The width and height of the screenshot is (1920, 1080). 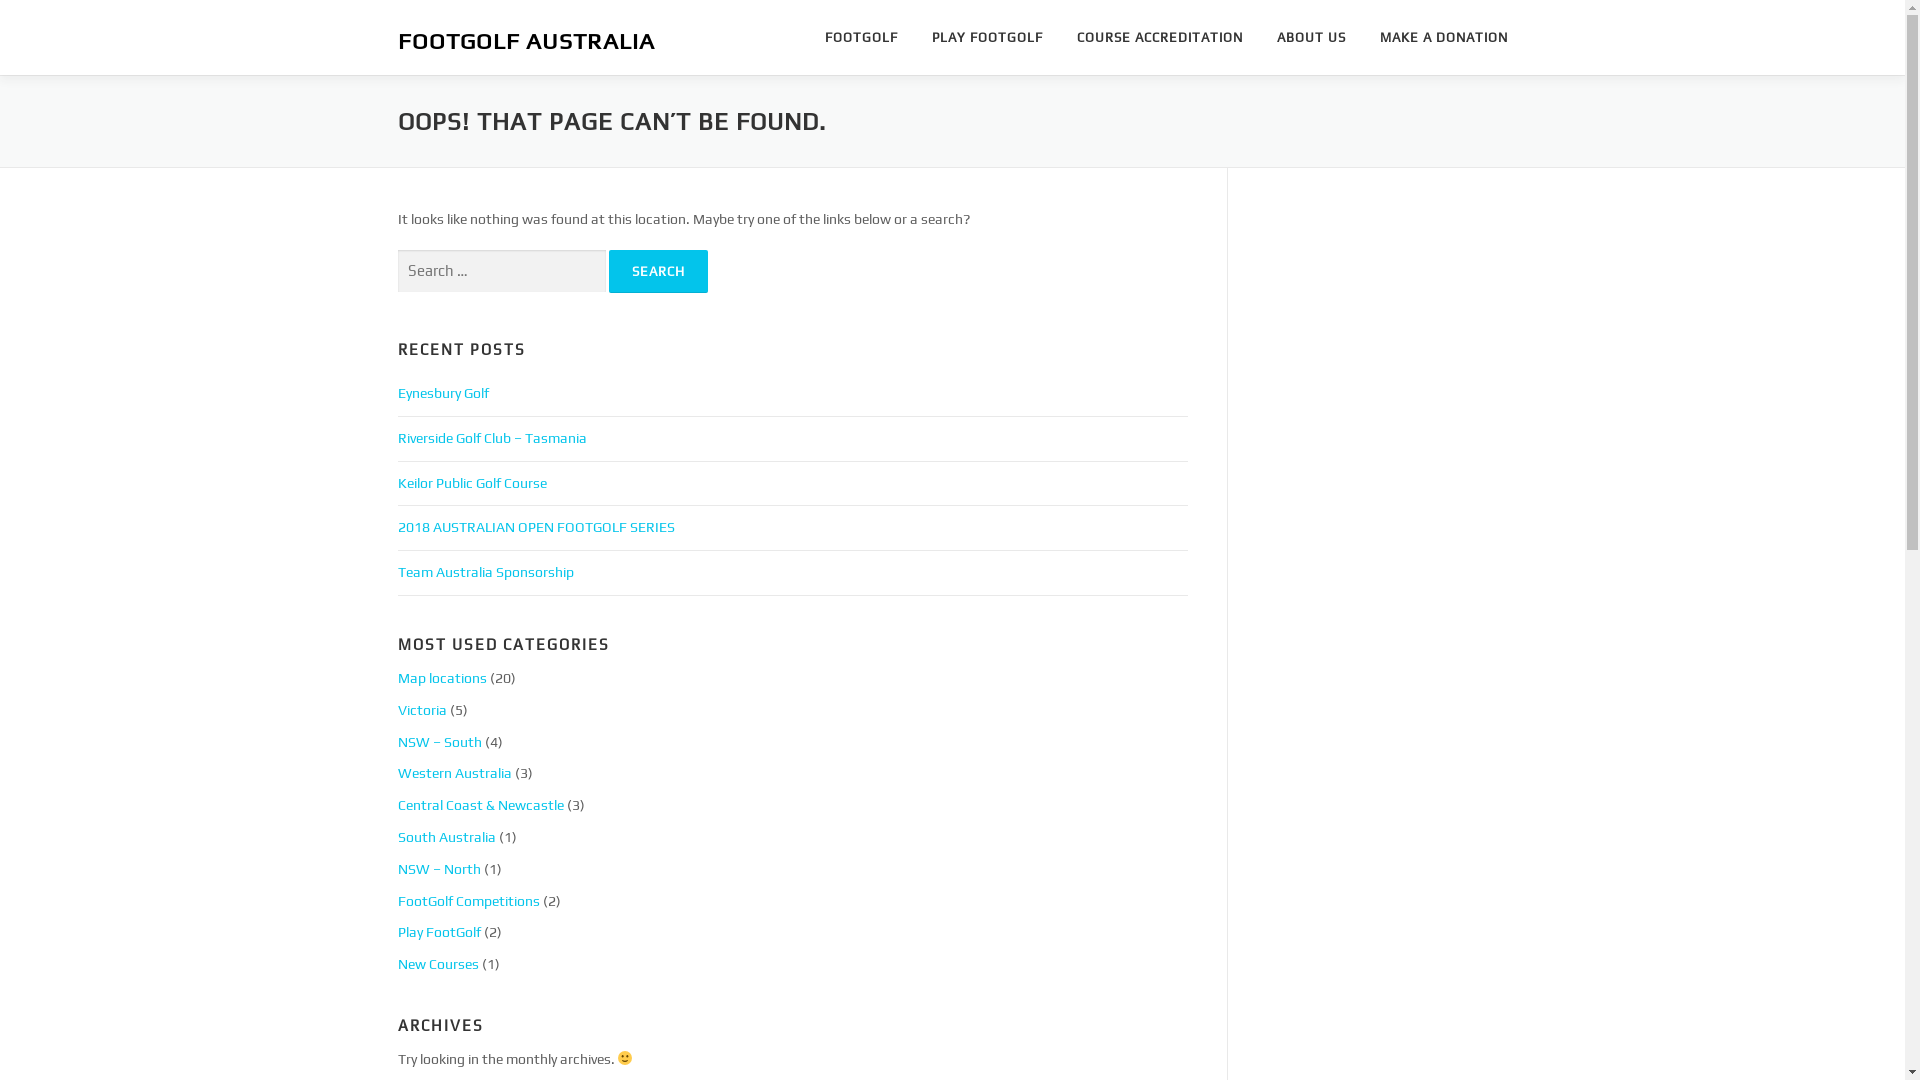 What do you see at coordinates (444, 392) in the screenshot?
I see `Eynesbury Golf` at bounding box center [444, 392].